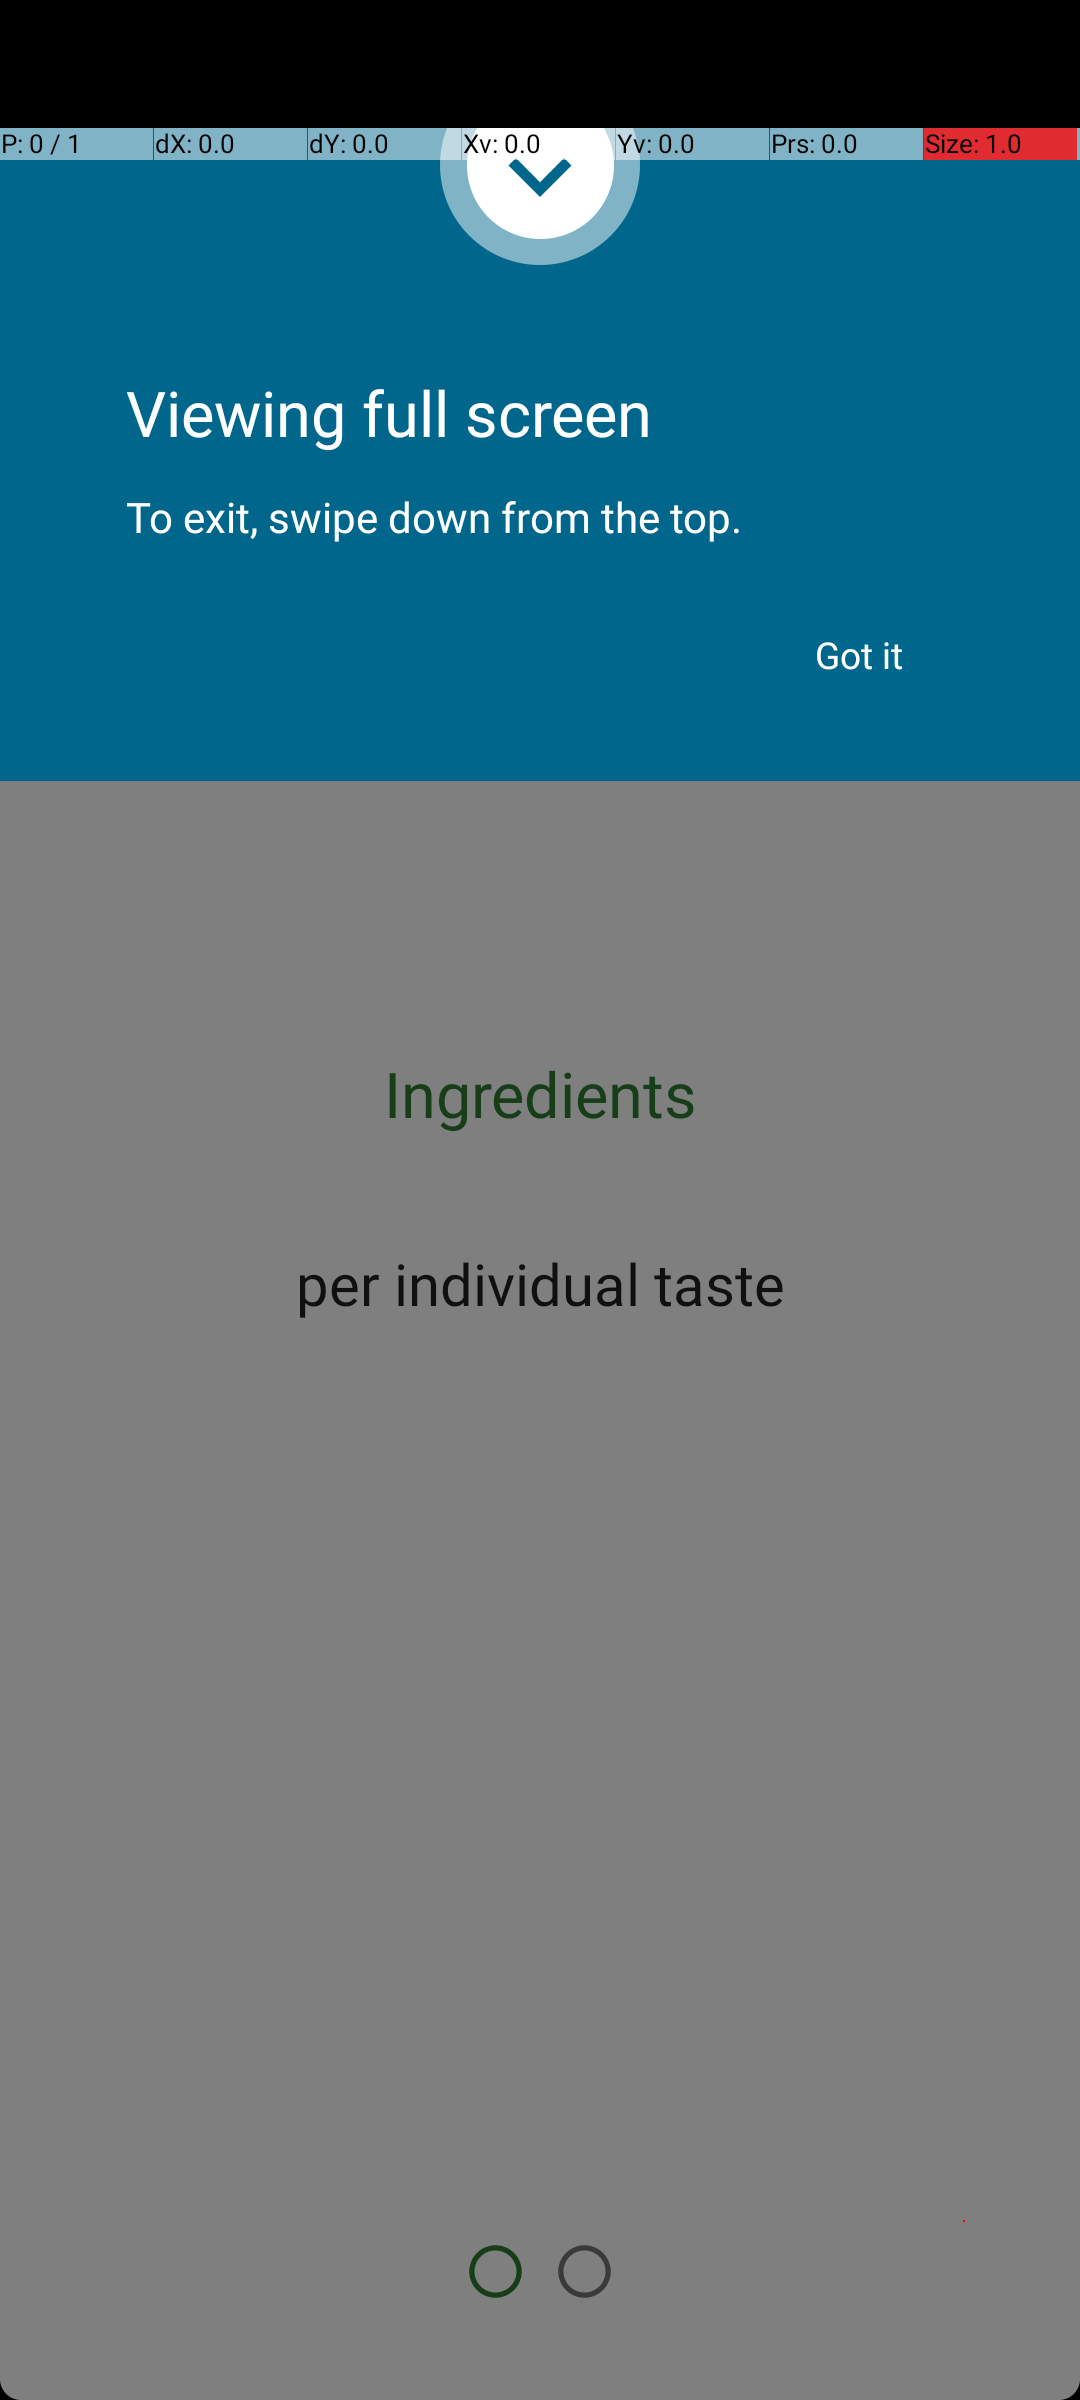 This screenshot has width=1080, height=2400. I want to click on To exit, swipe down from the top., so click(540, 500).